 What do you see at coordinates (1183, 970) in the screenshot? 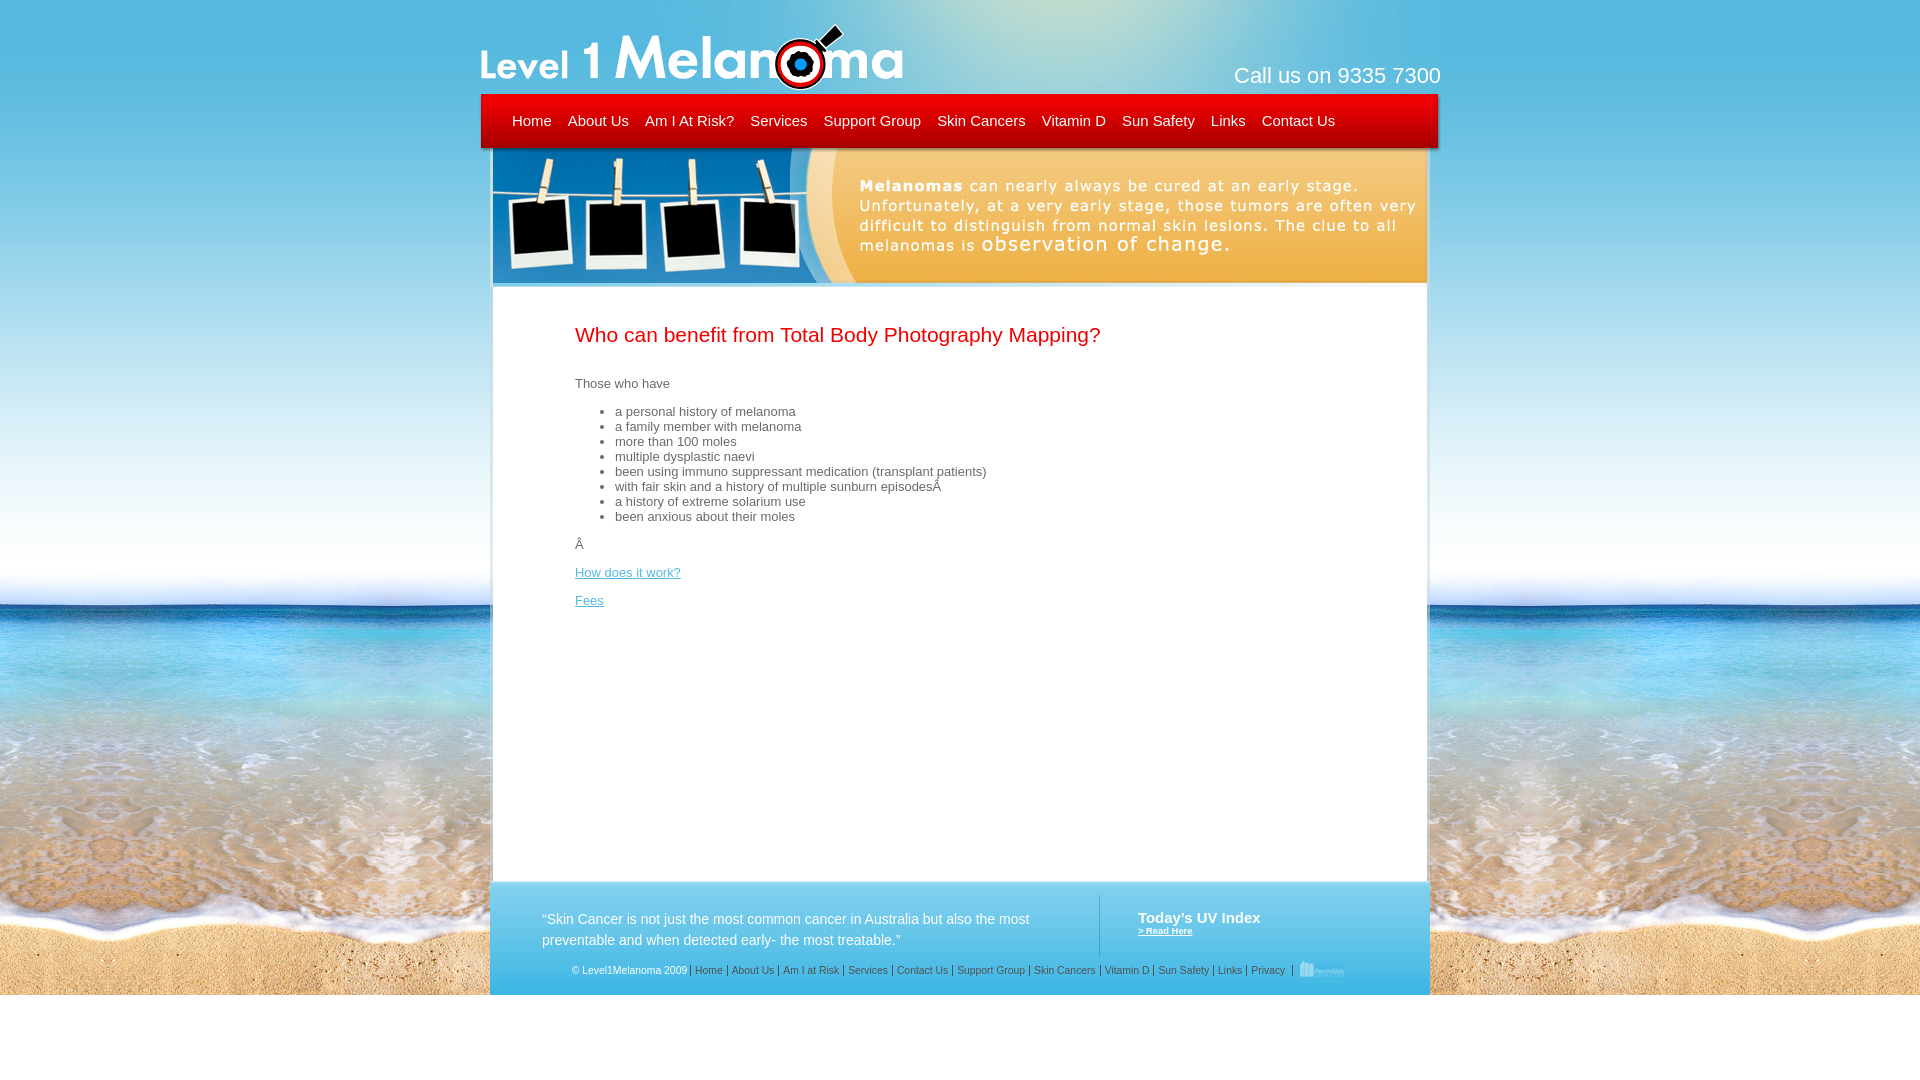
I see `Sun Safety` at bounding box center [1183, 970].